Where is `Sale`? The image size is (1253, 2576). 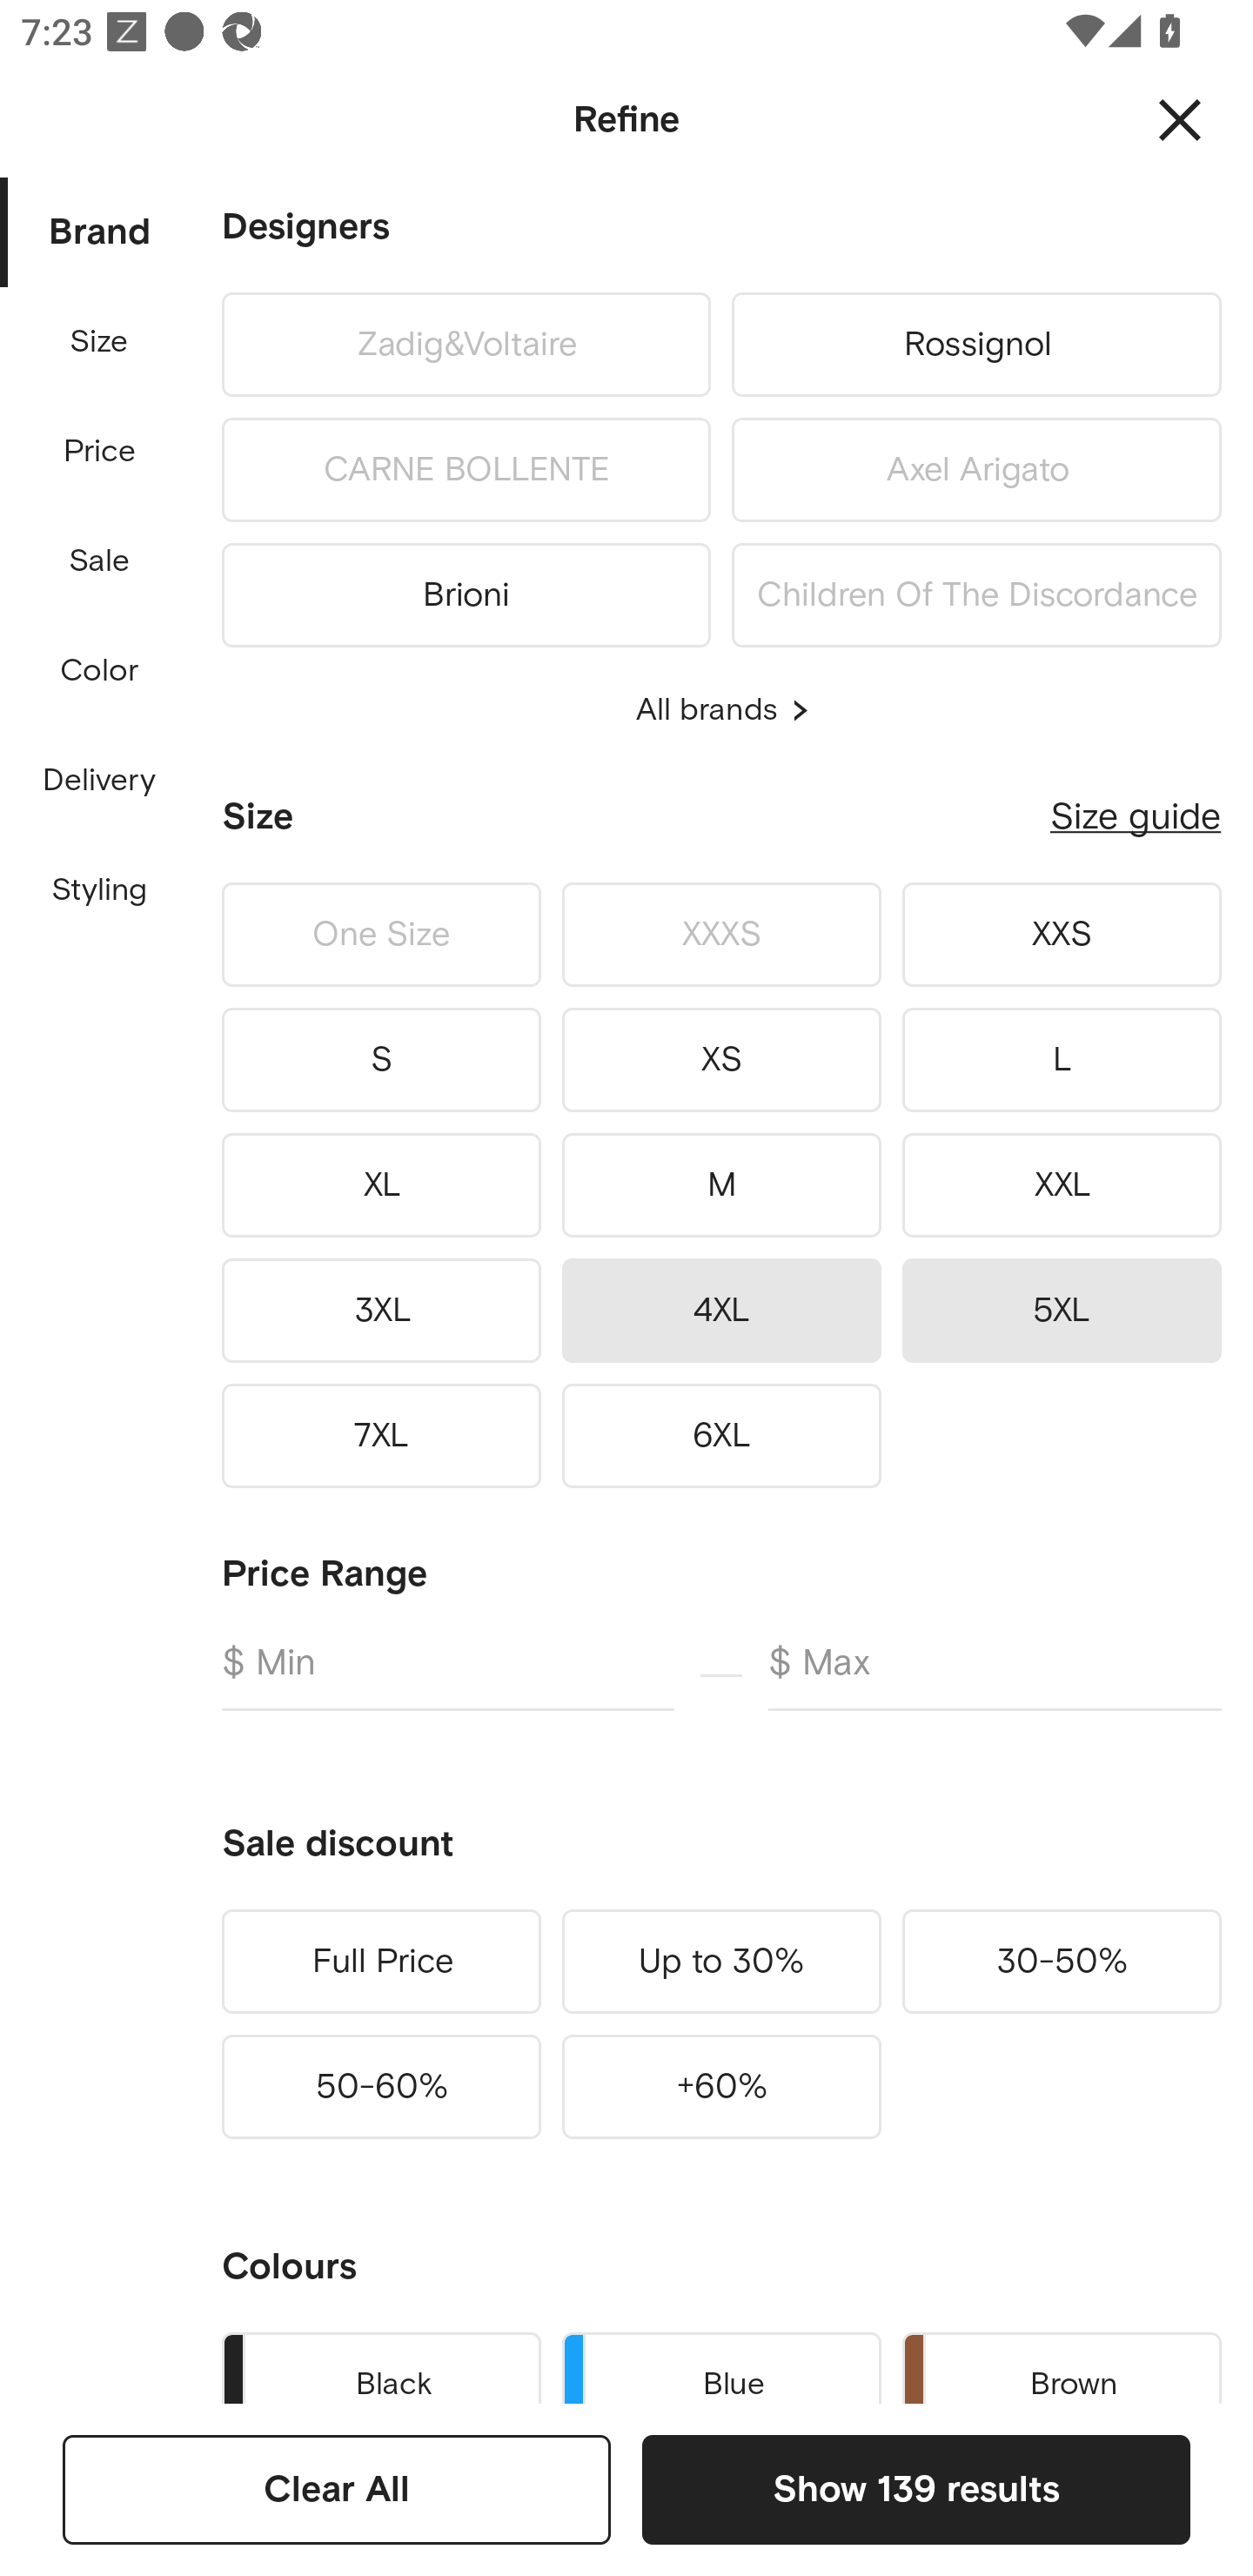
Sale is located at coordinates (98, 562).